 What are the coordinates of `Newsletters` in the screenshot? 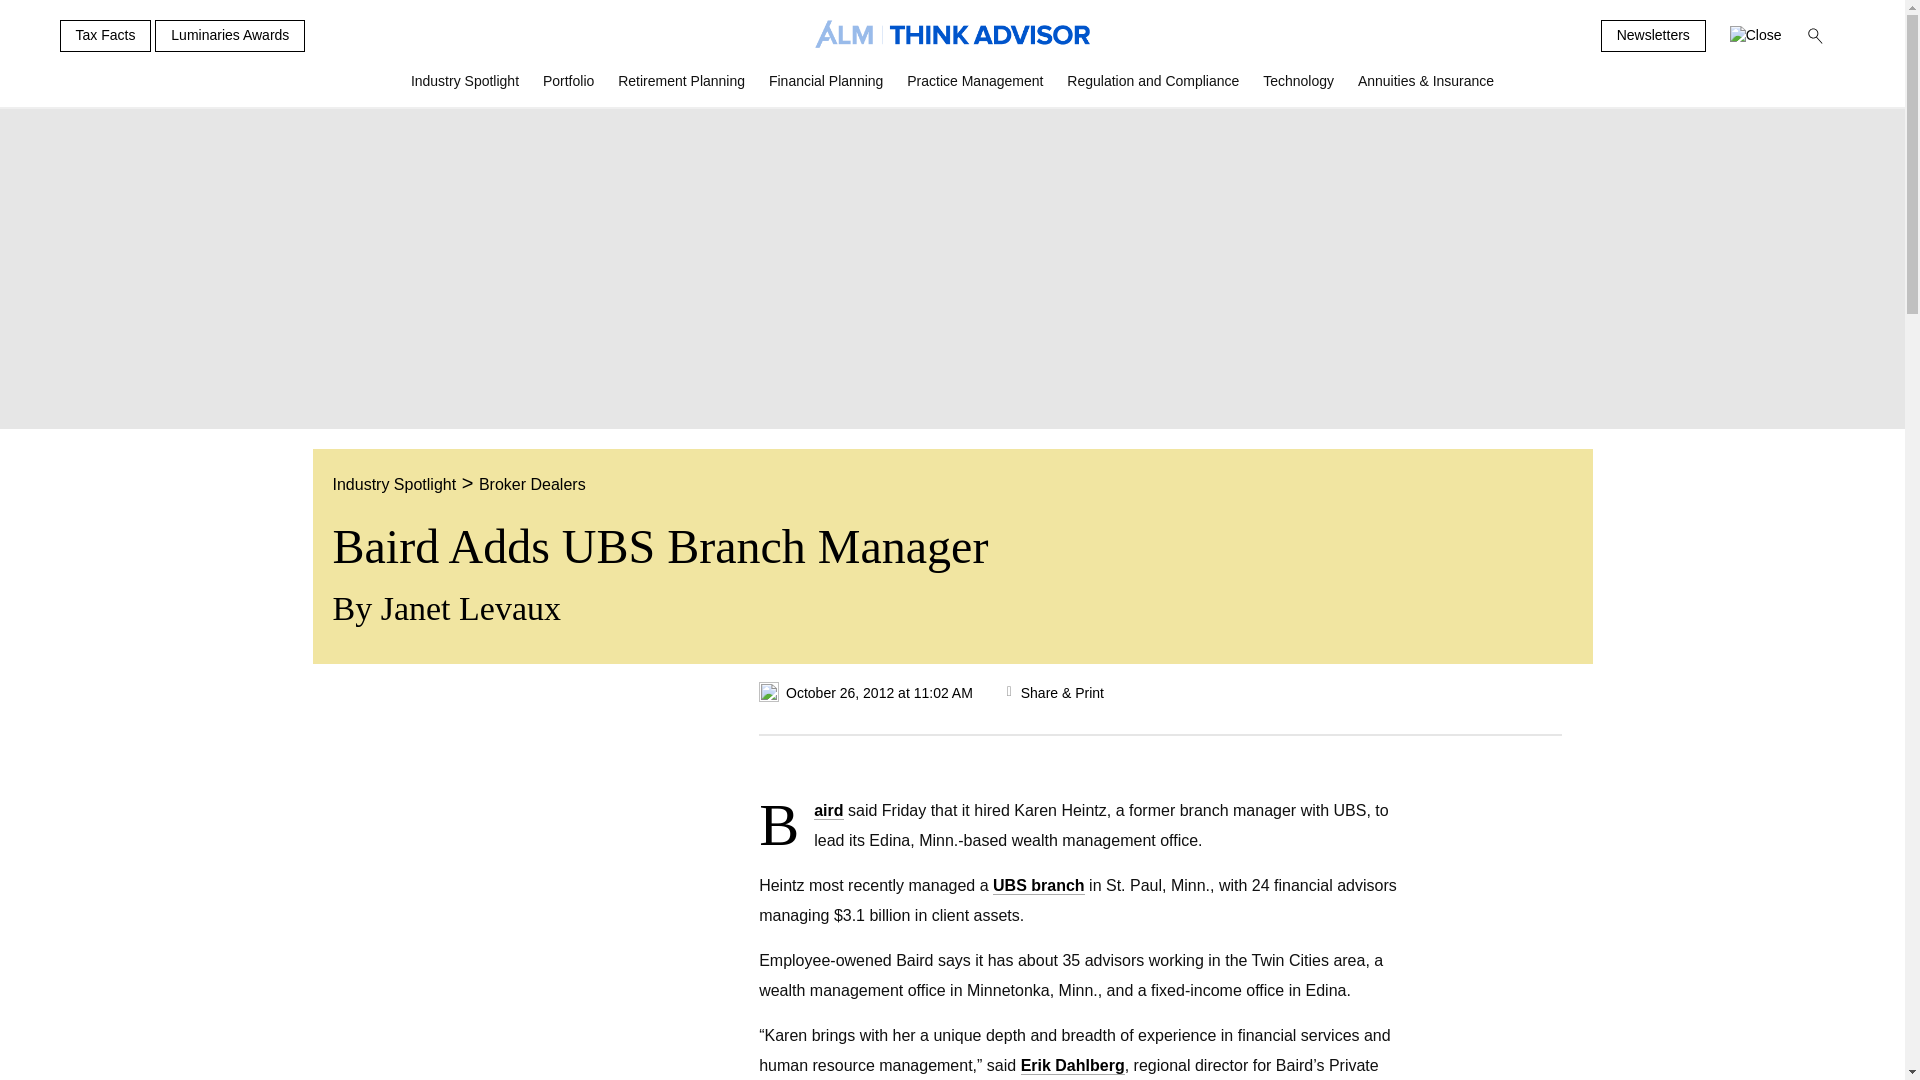 It's located at (1654, 36).